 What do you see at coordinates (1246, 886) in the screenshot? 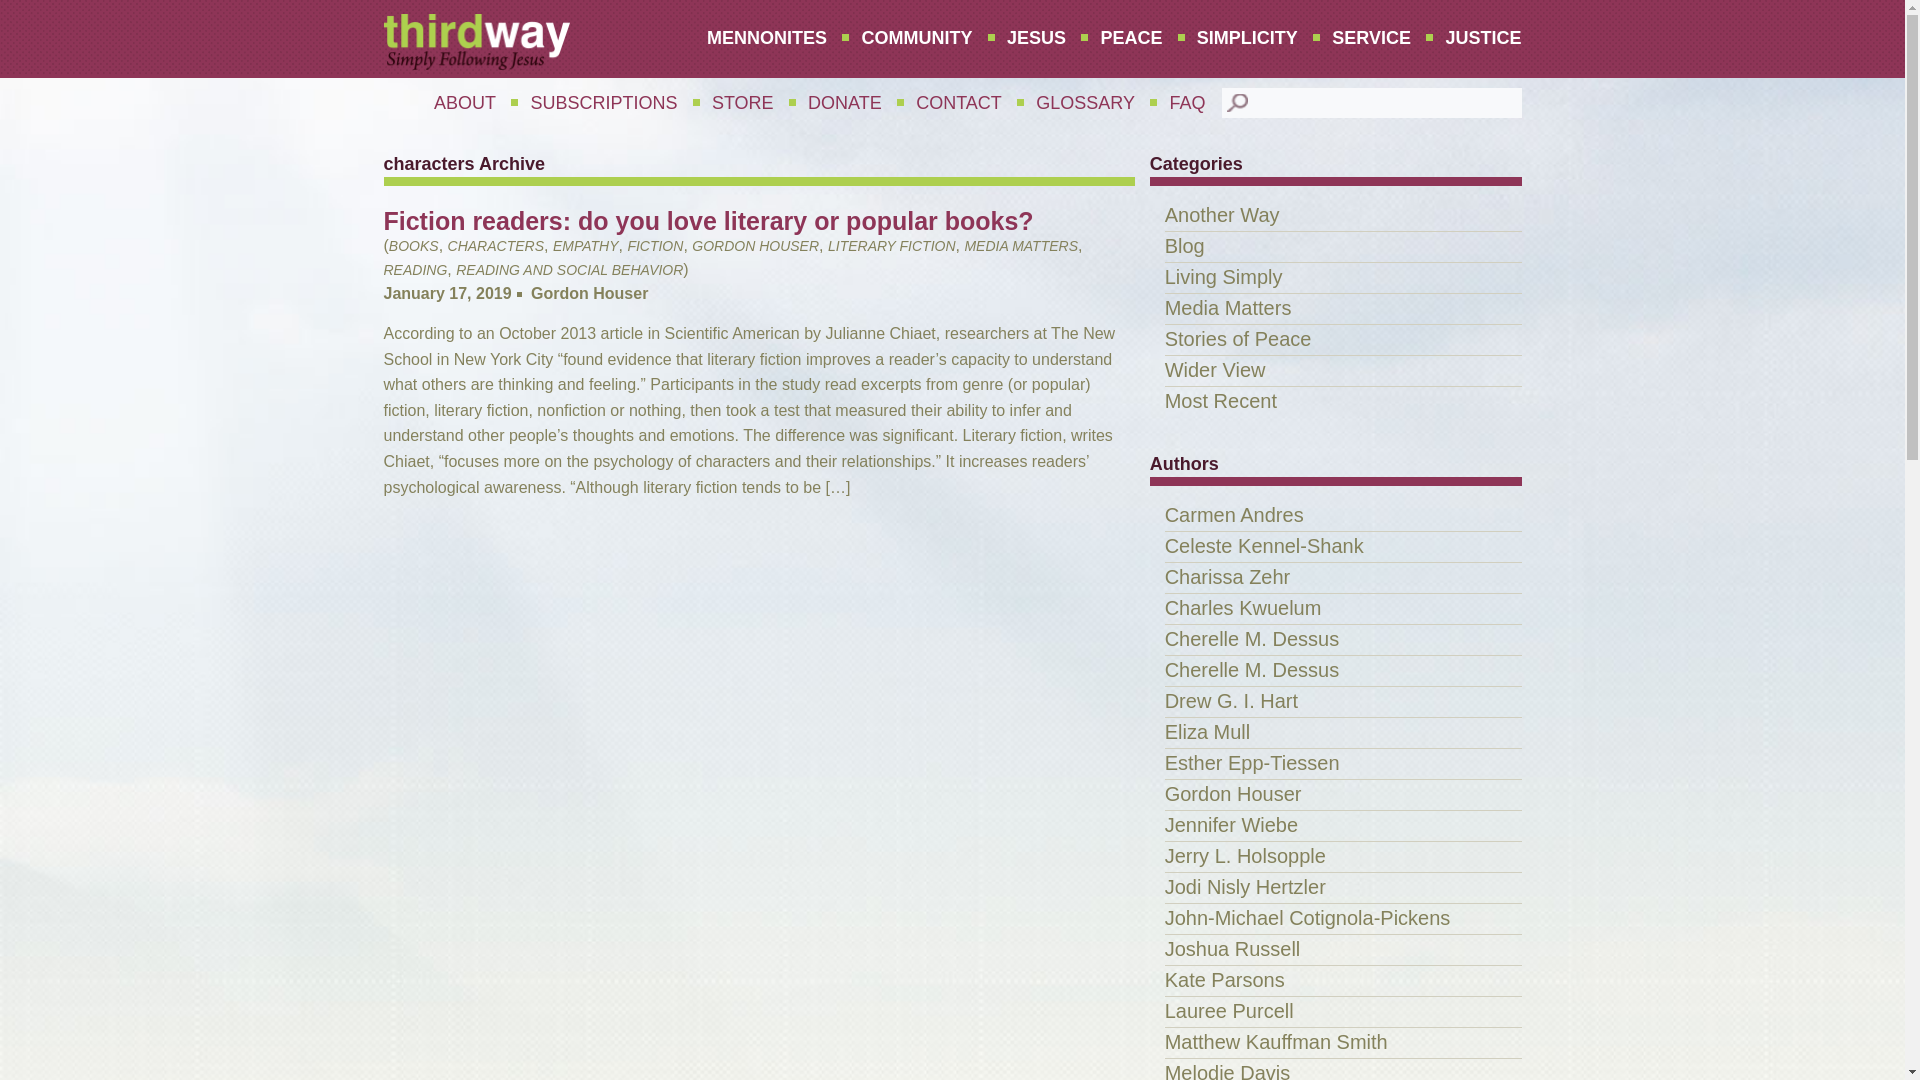
I see `View all post filed under Jodi Nisly Hertzler` at bounding box center [1246, 886].